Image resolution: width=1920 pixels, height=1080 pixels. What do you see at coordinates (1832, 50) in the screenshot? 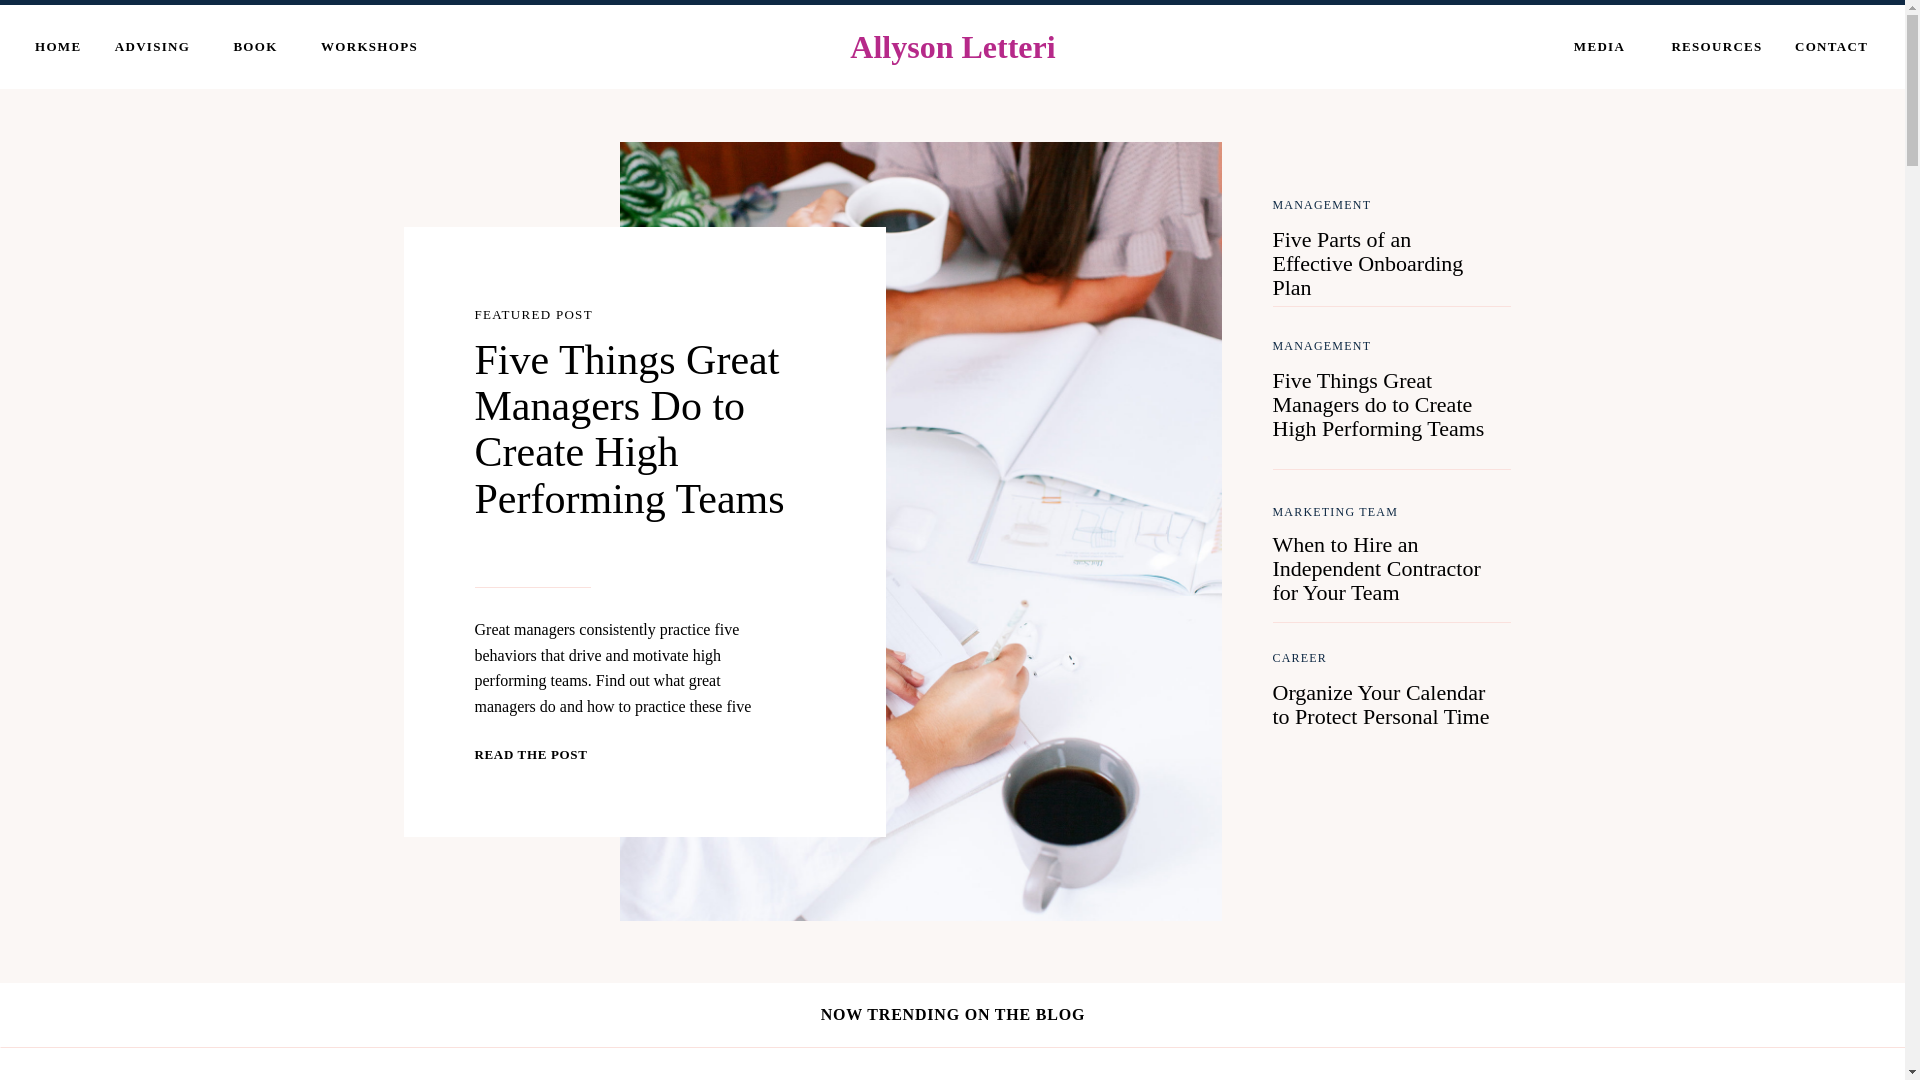
I see `CONTACT` at bounding box center [1832, 50].